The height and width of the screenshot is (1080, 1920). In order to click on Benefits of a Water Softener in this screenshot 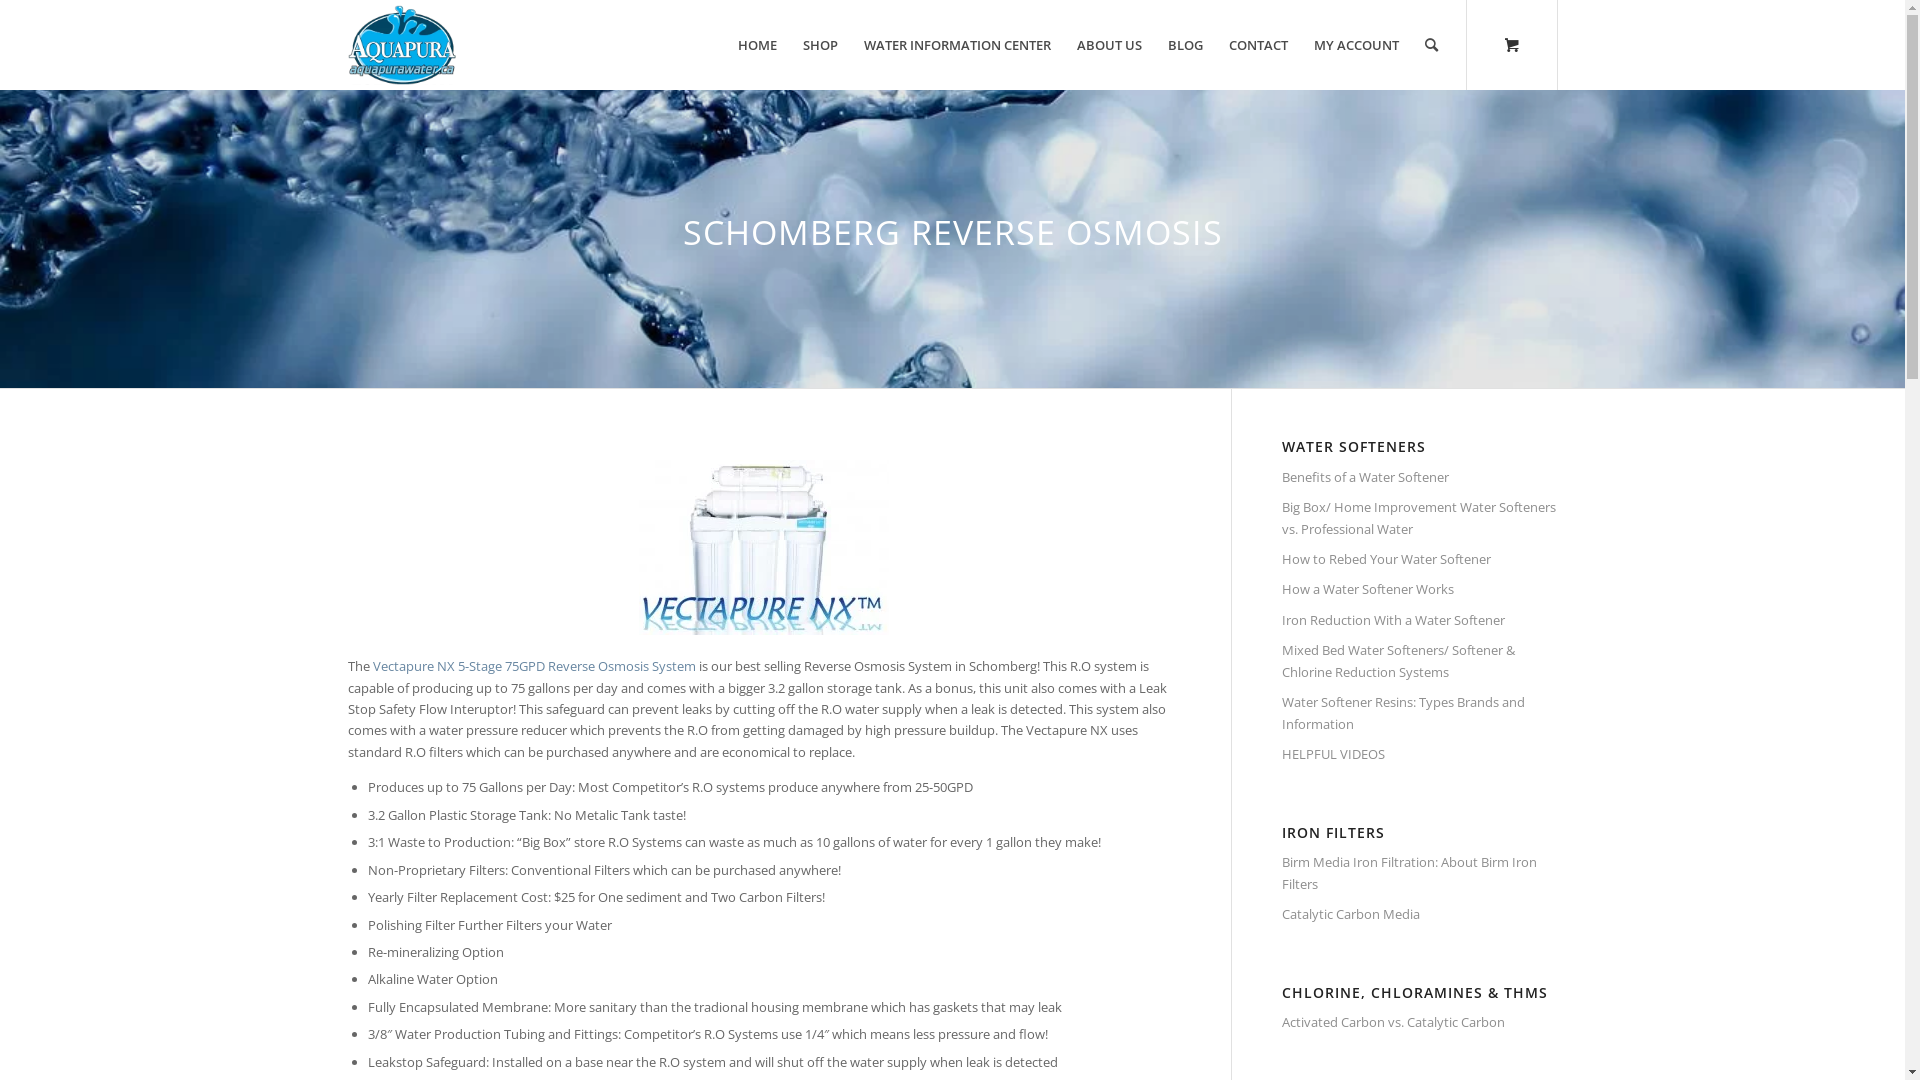, I will do `click(1420, 478)`.